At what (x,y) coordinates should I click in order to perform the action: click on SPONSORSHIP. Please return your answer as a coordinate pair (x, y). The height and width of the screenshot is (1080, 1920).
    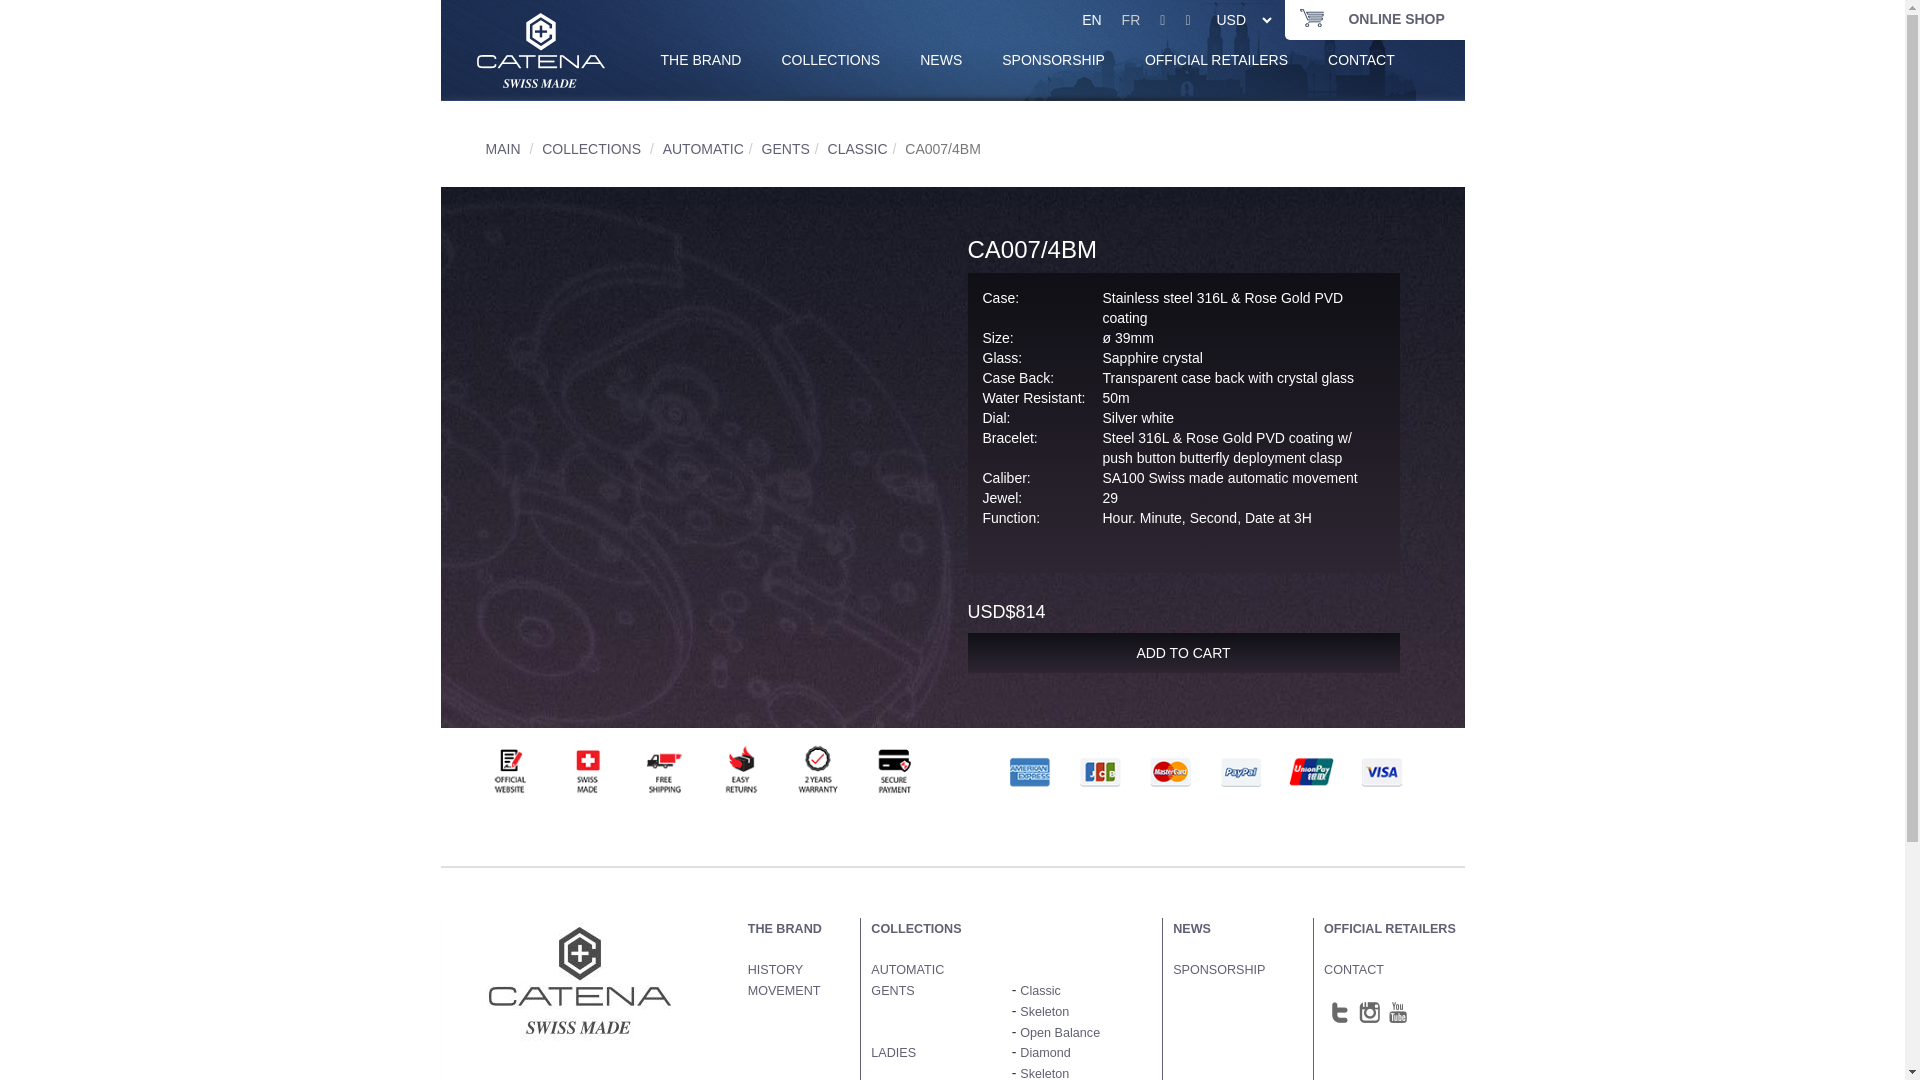
    Looking at the image, I should click on (1054, 60).